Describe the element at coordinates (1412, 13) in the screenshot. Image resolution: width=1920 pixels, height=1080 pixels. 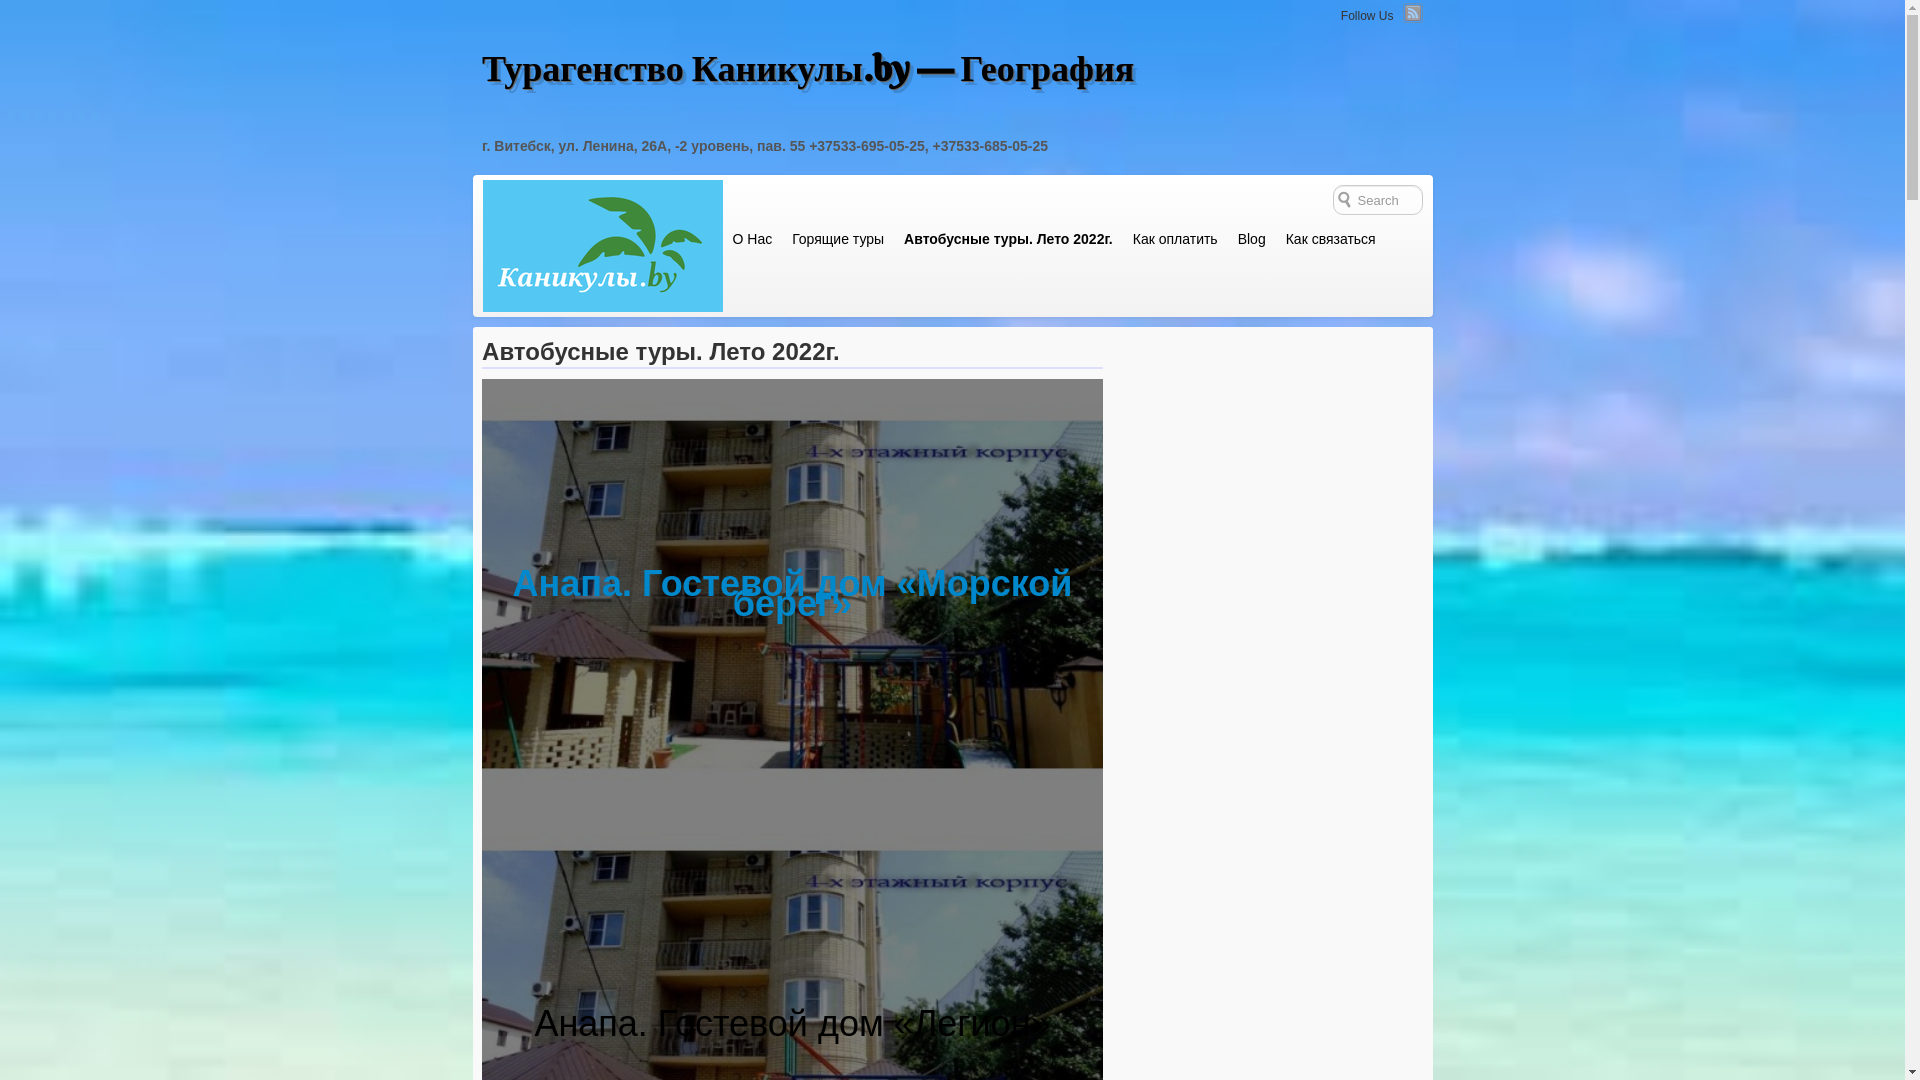
I see `RSS Feed` at that location.